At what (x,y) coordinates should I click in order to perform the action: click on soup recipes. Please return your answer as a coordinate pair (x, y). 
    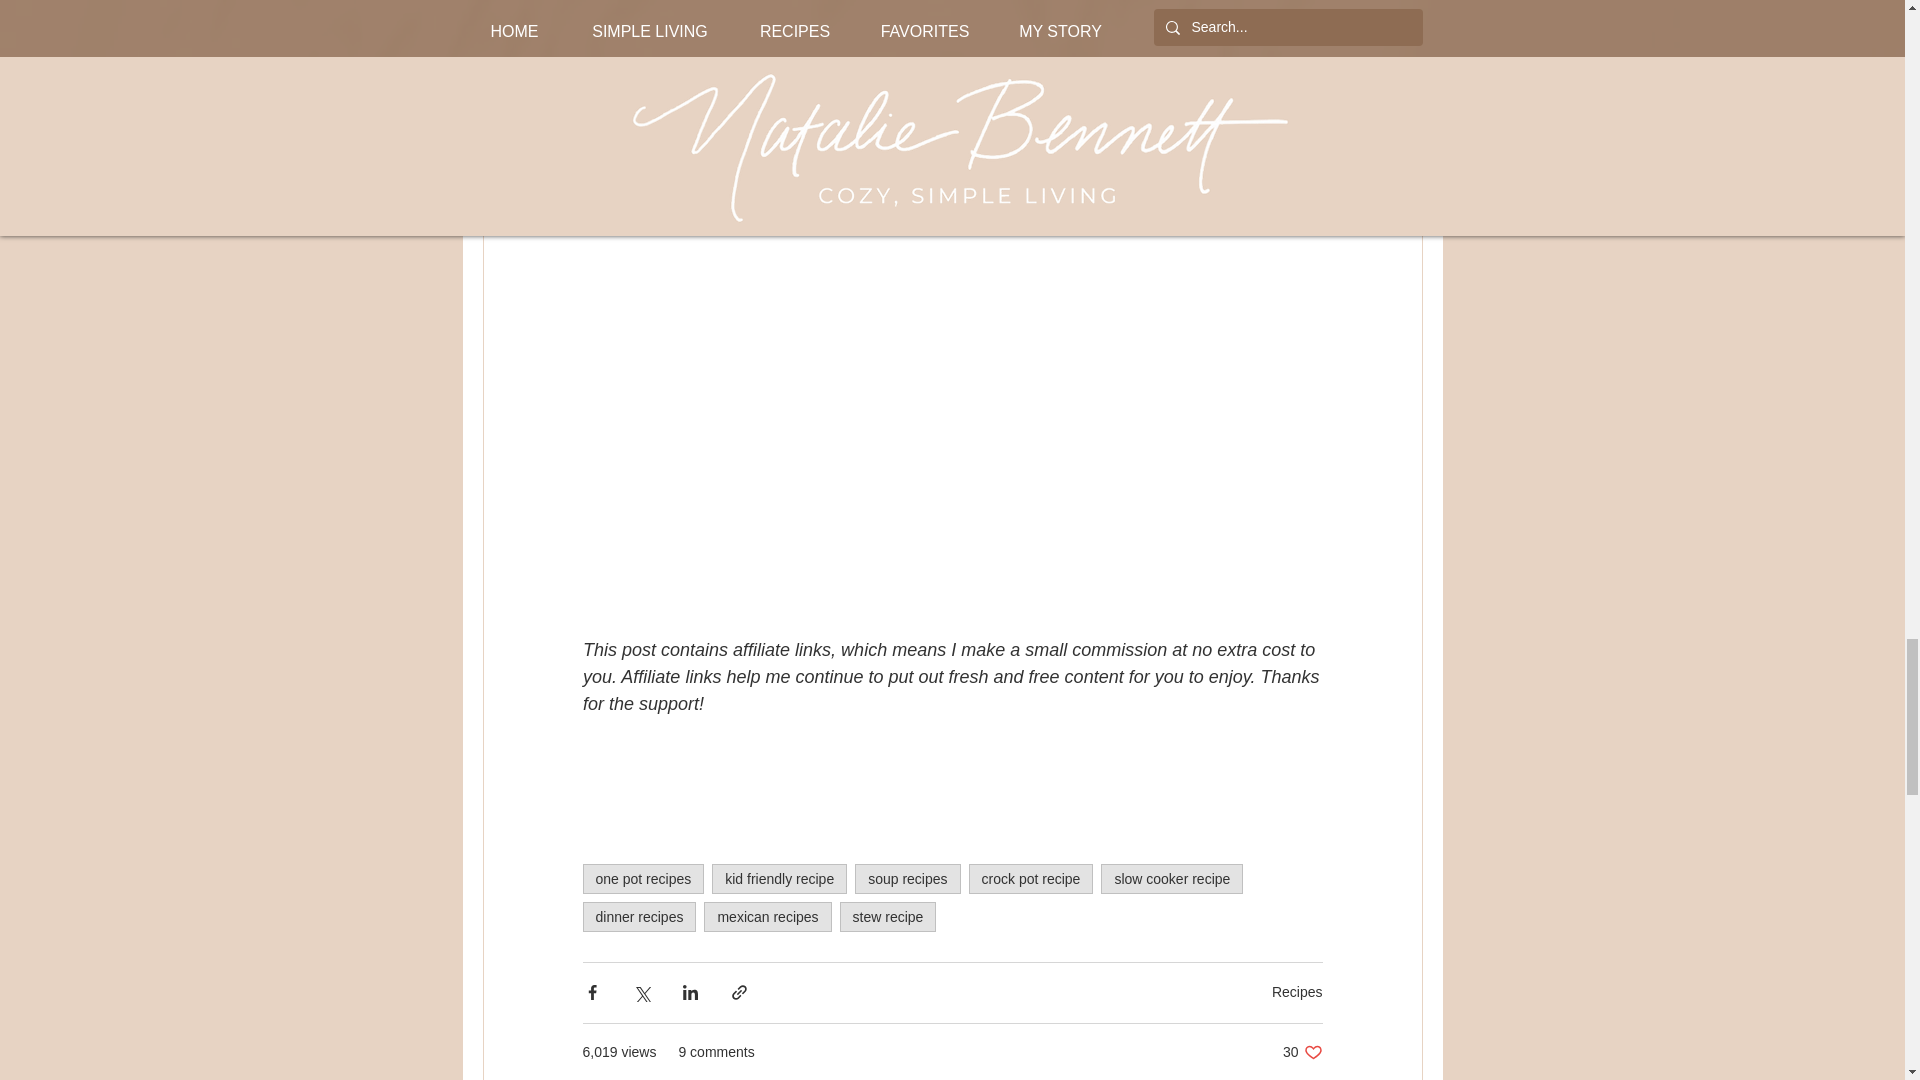
    Looking at the image, I should click on (907, 879).